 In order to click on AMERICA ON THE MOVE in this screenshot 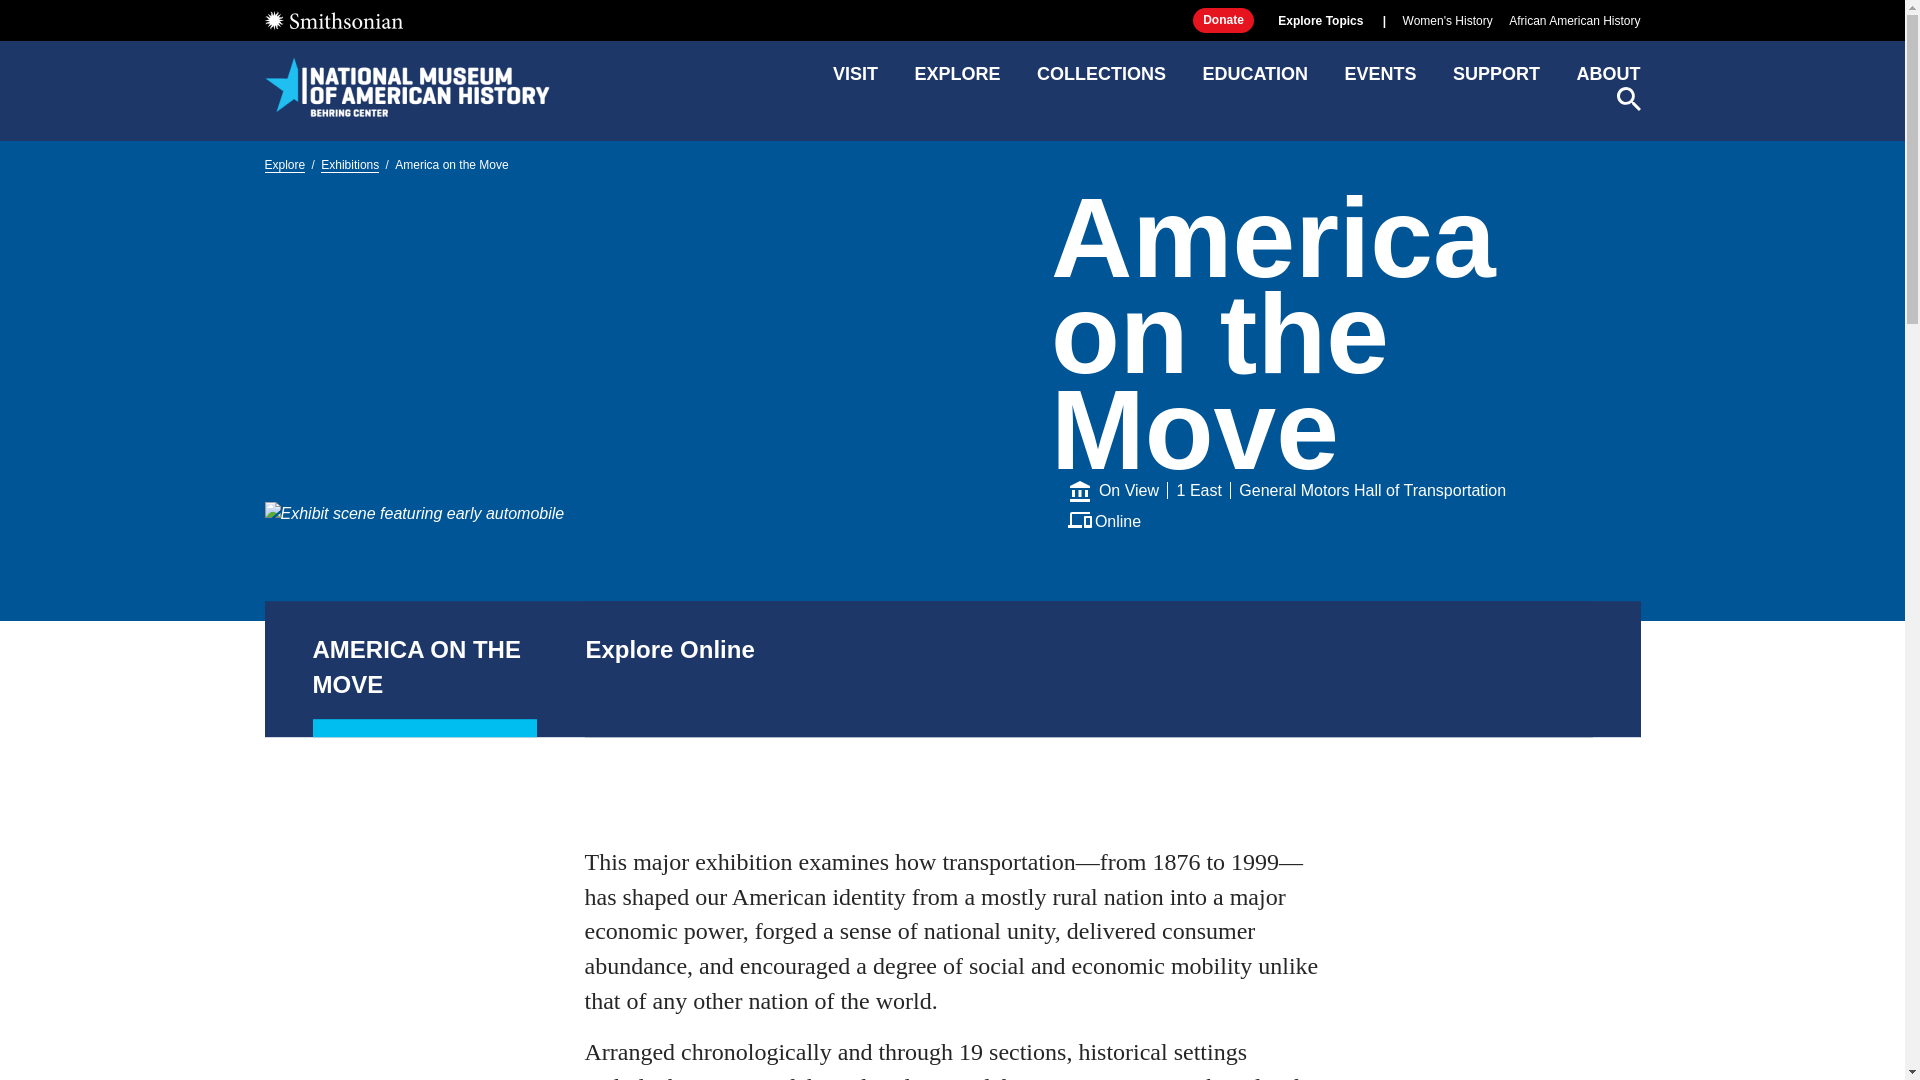, I will do `click(424, 668)`.